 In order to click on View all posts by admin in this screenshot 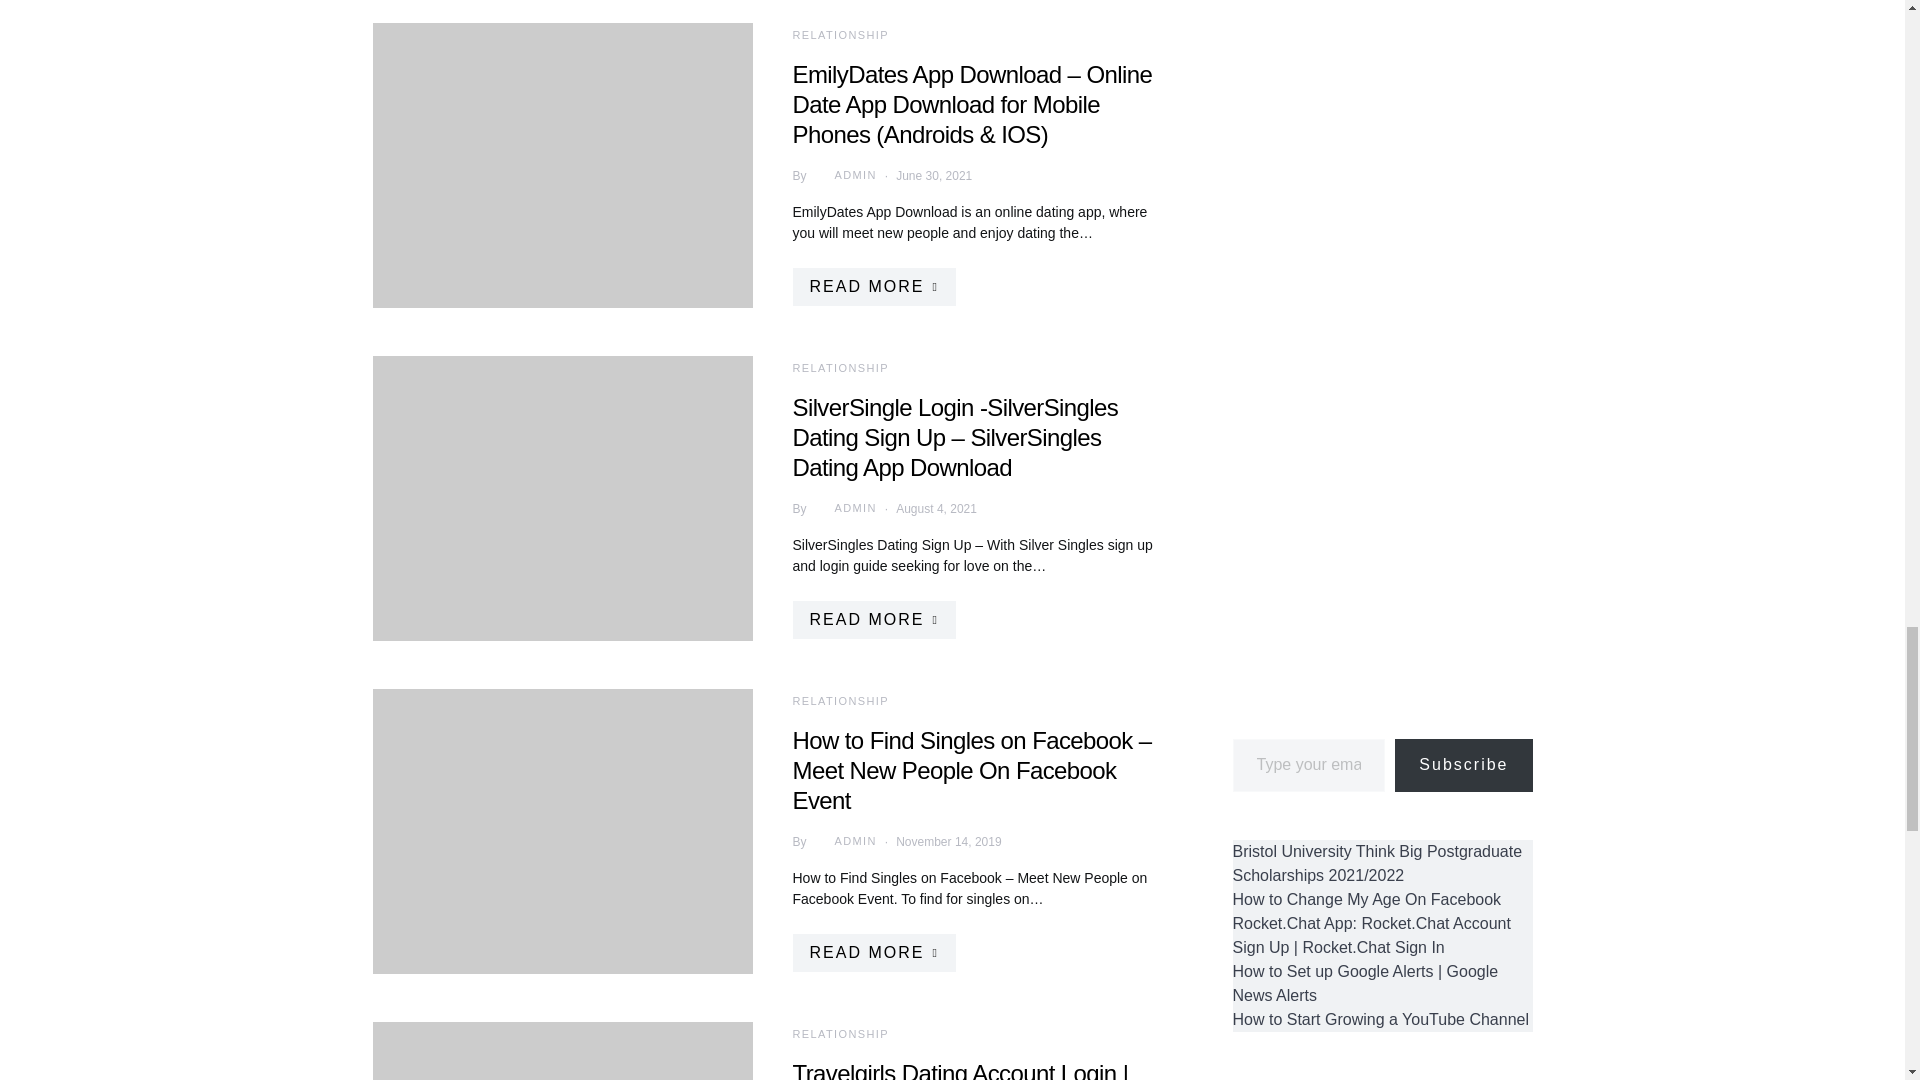, I will do `click(842, 176)`.